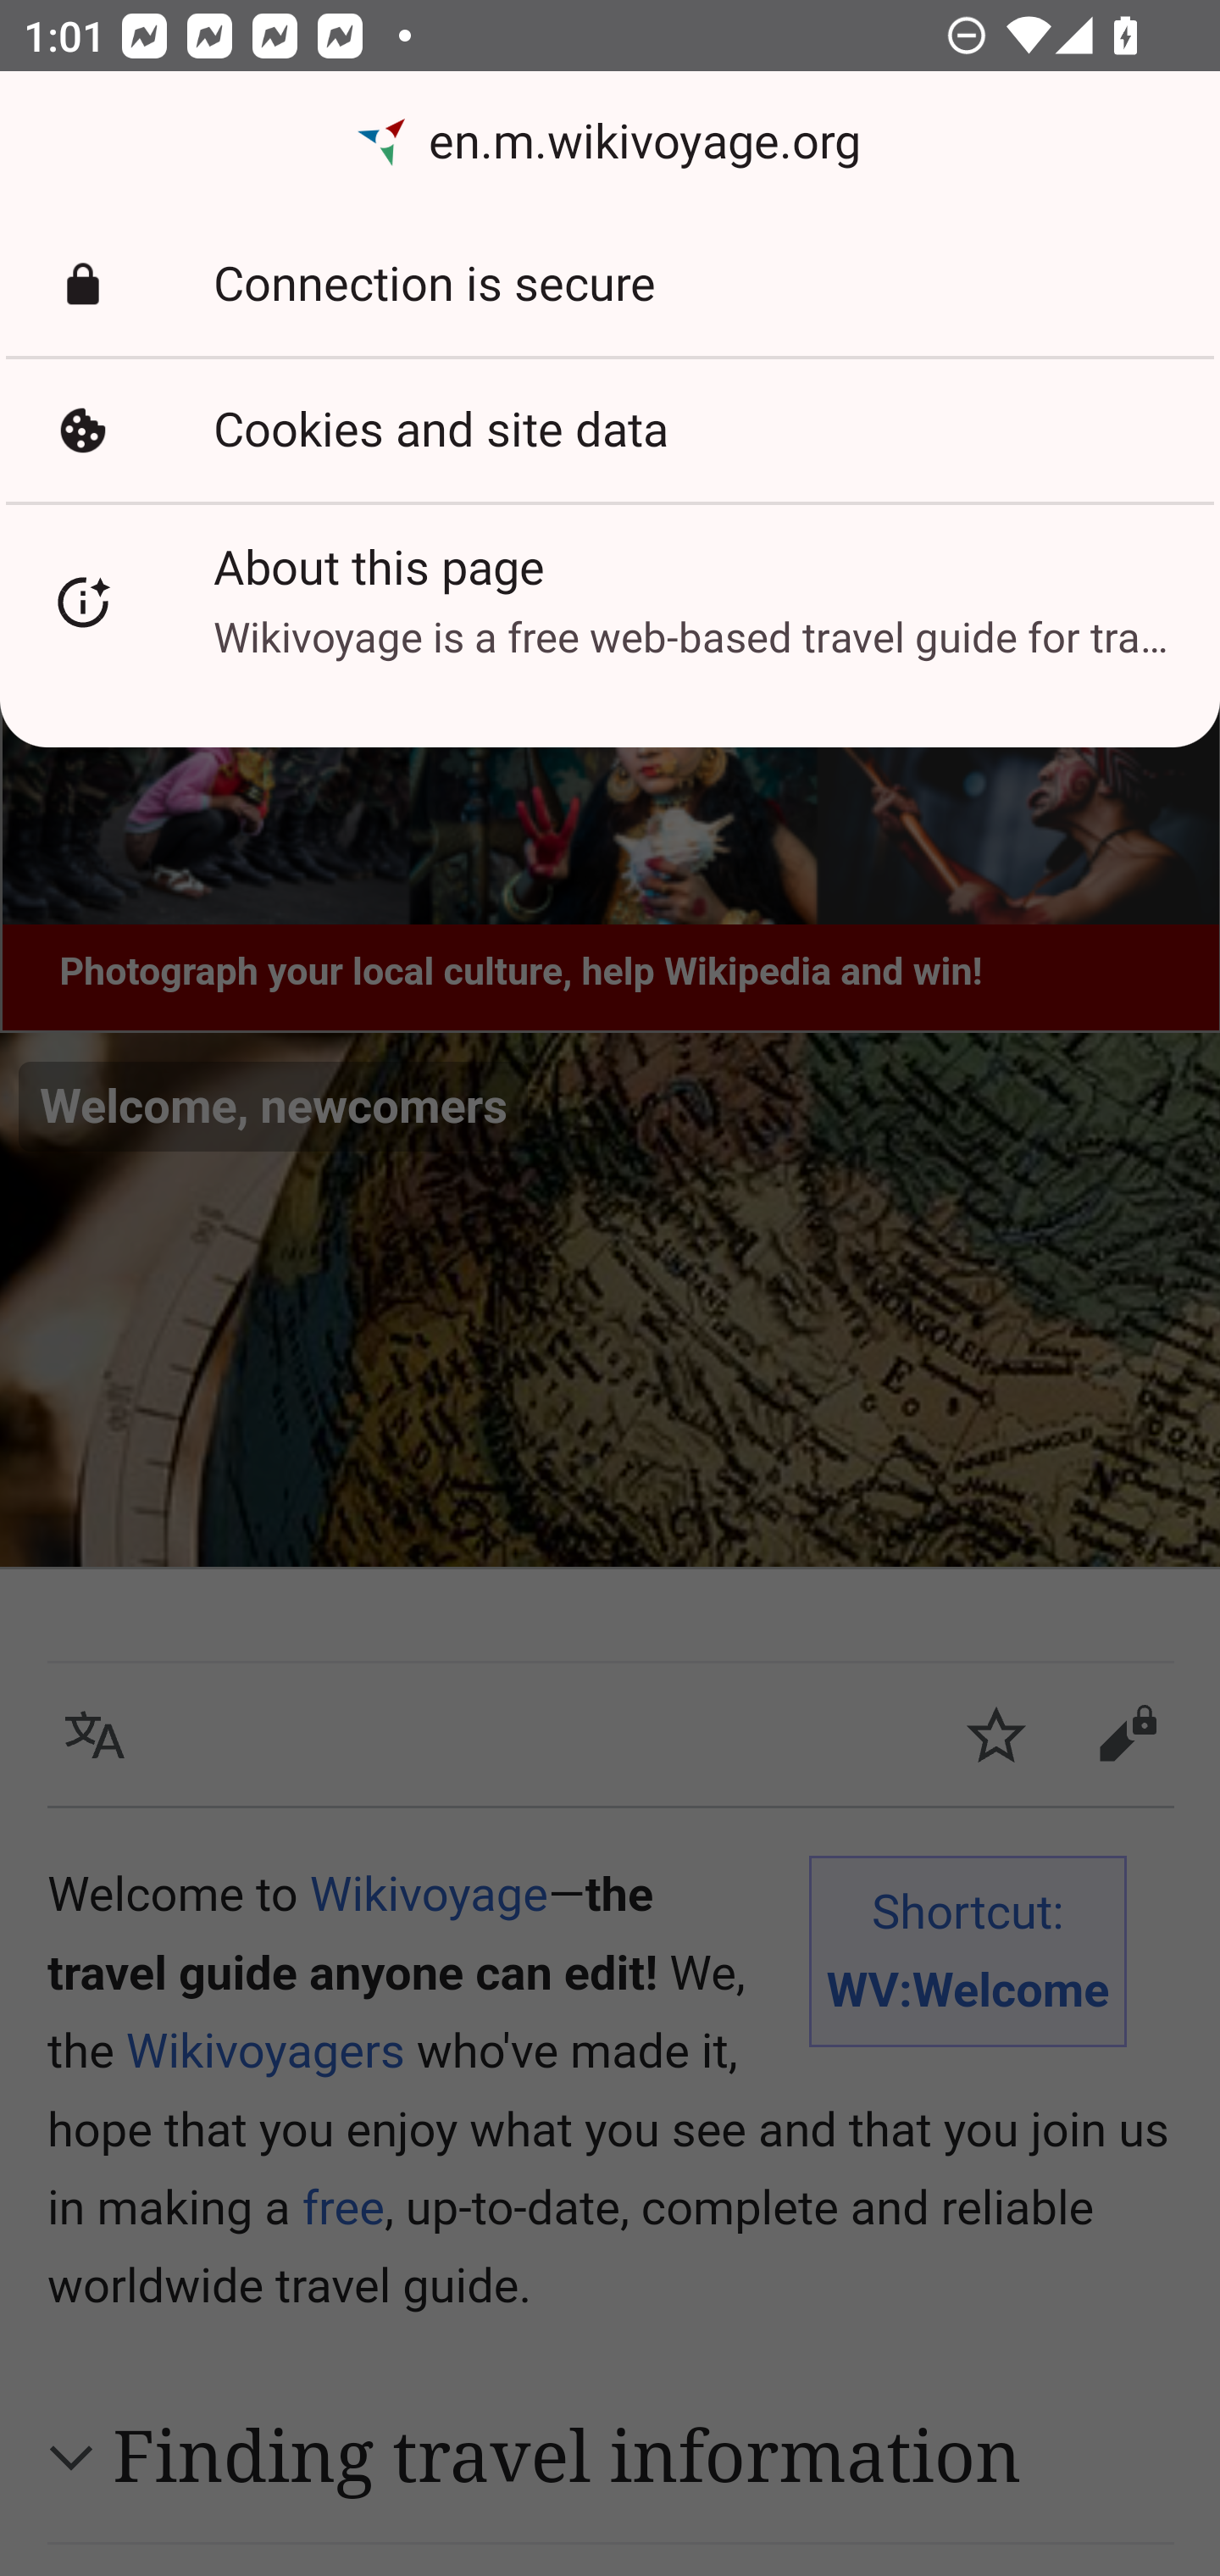 This screenshot has height=2576, width=1220. What do you see at coordinates (610, 285) in the screenshot?
I see `Connection is secure` at bounding box center [610, 285].